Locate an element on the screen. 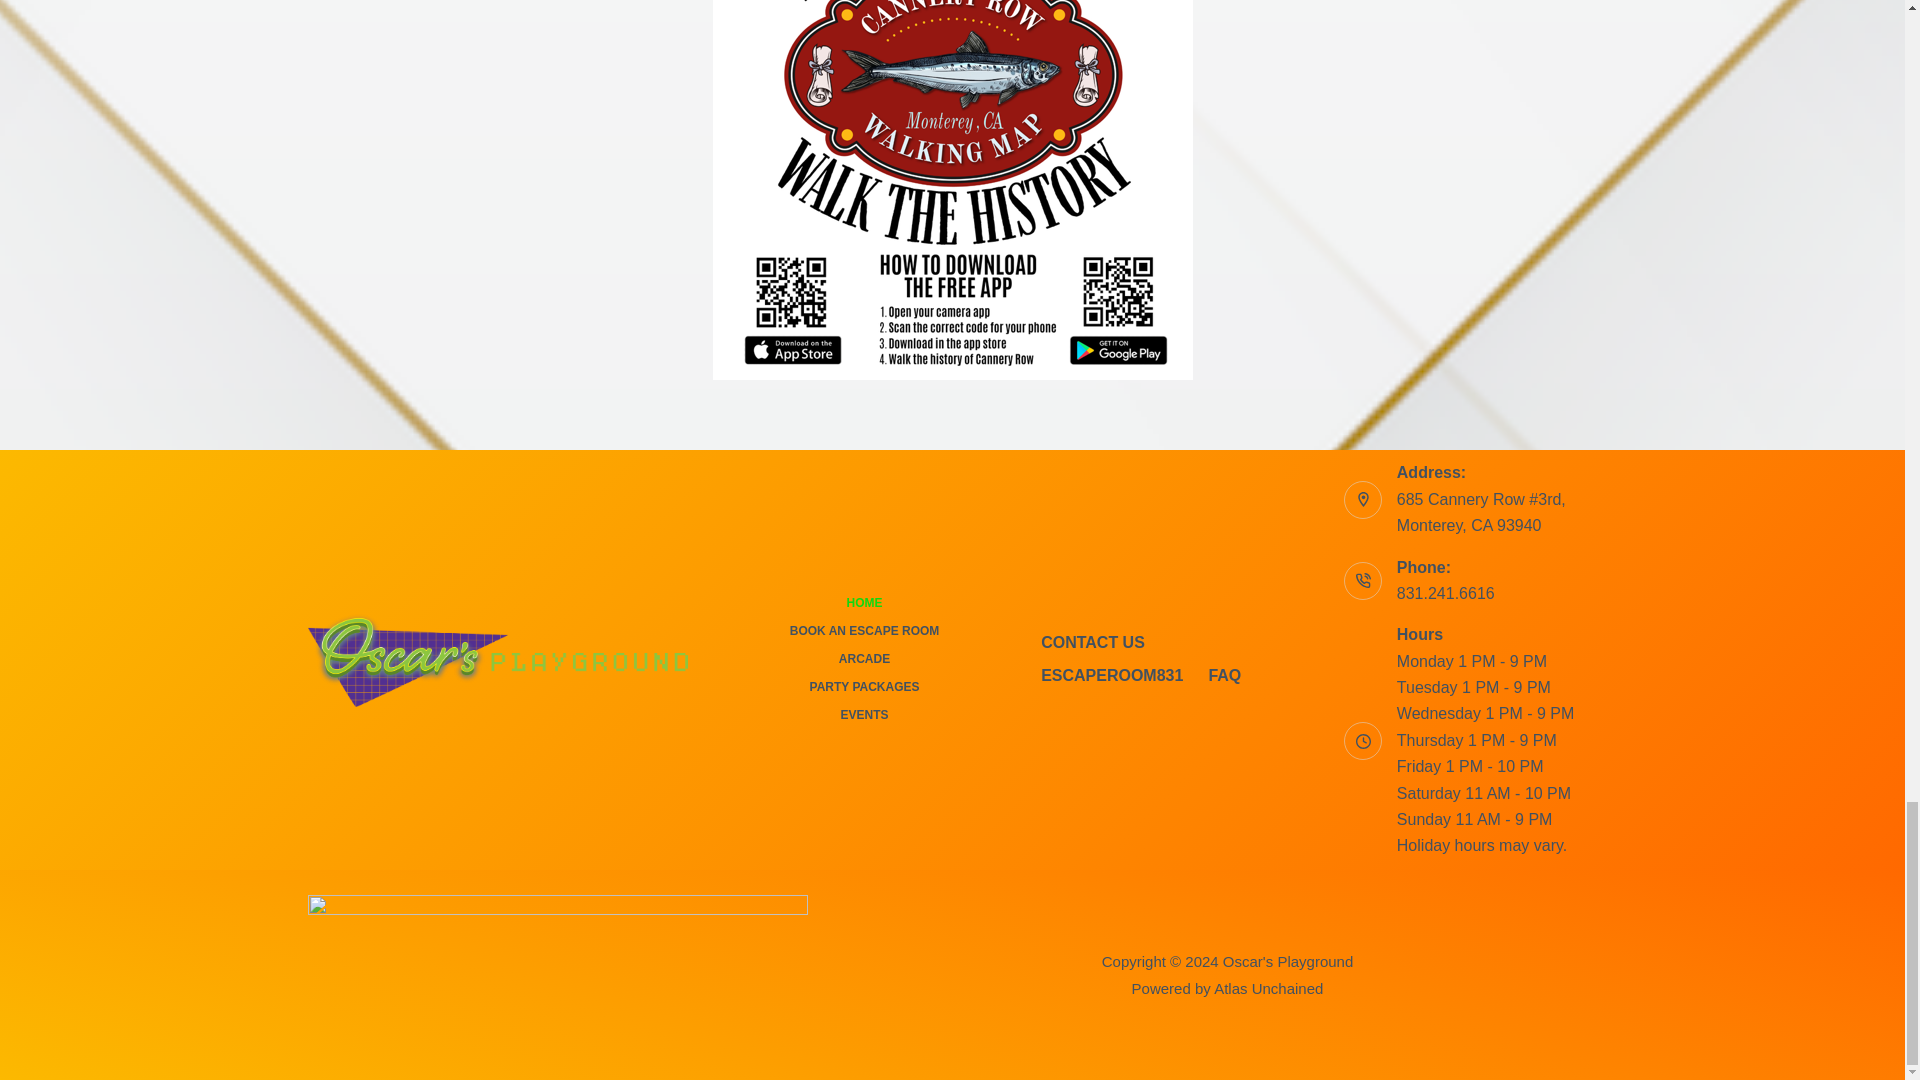 This screenshot has height=1080, width=1920. FAQ is located at coordinates (1224, 676).